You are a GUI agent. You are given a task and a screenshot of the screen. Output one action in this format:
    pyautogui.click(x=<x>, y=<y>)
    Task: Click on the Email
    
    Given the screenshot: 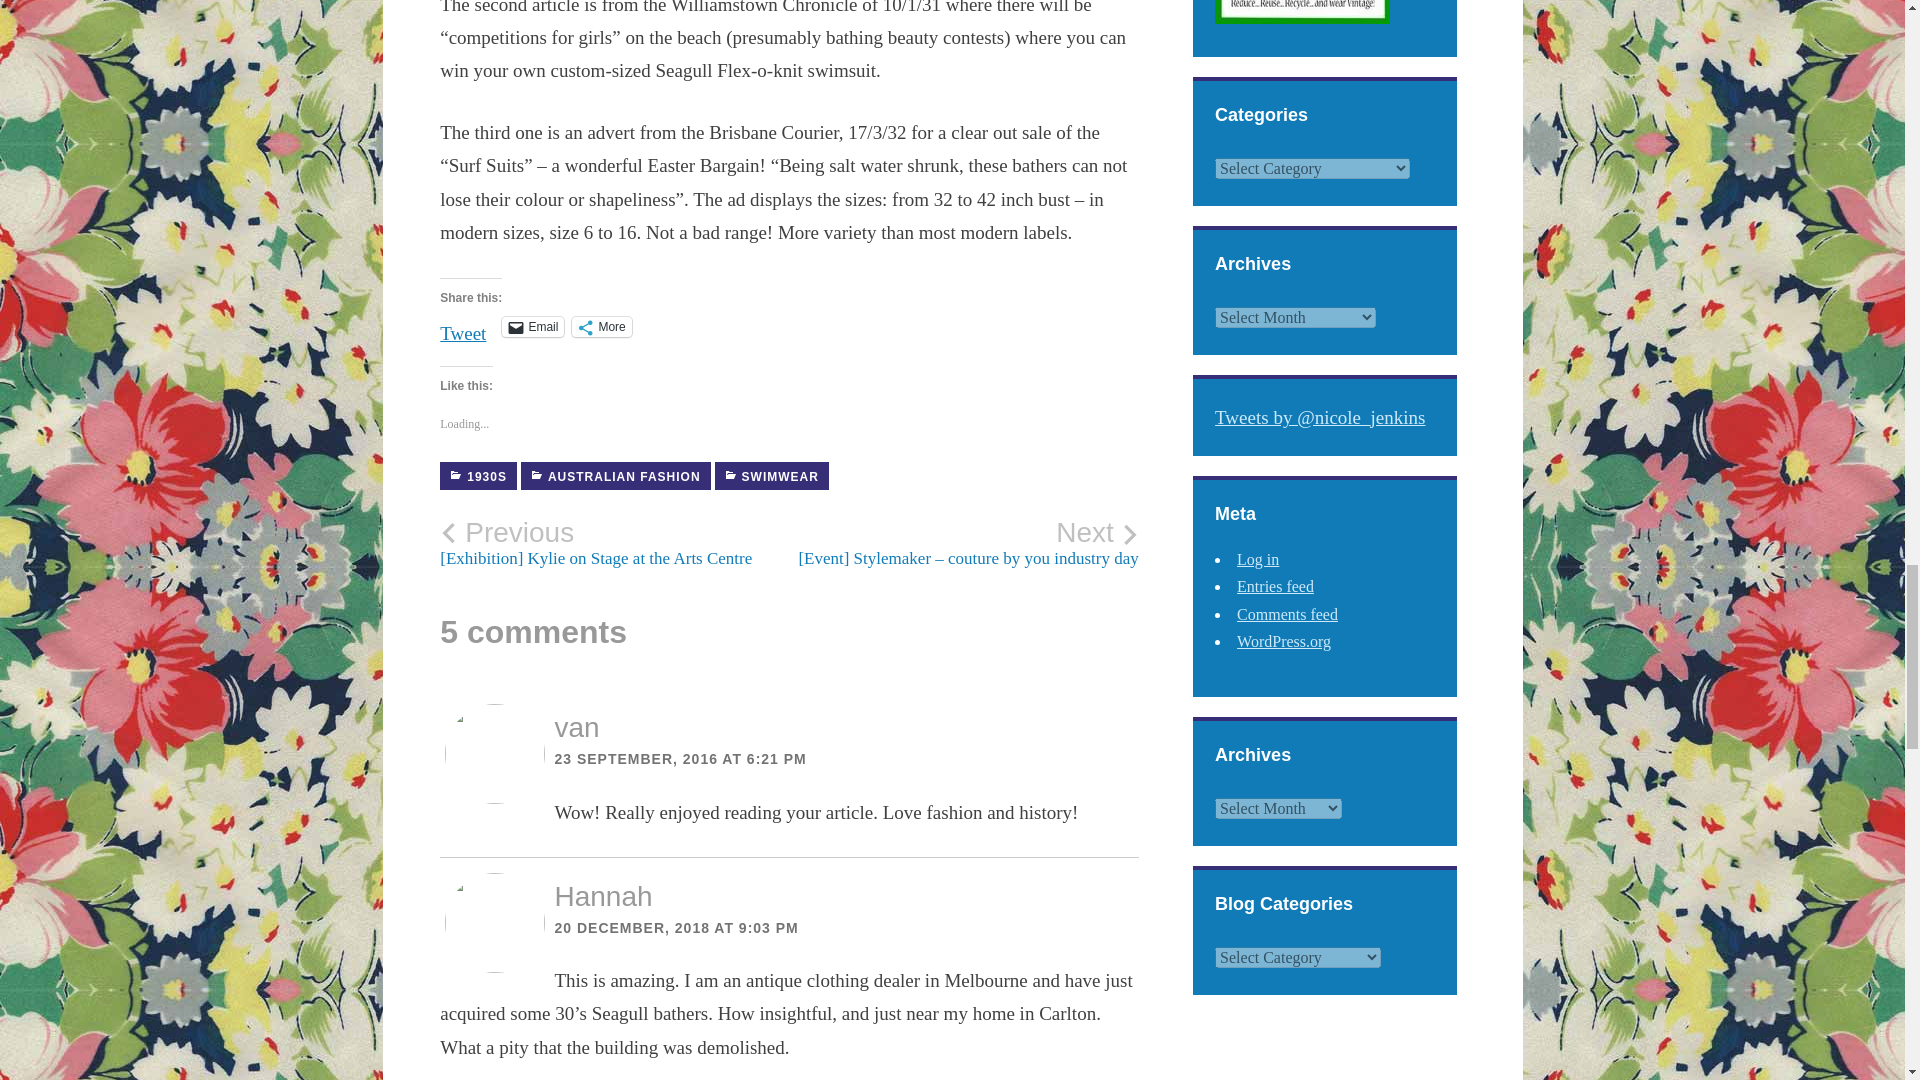 What is the action you would take?
    pyautogui.click(x=532, y=326)
    